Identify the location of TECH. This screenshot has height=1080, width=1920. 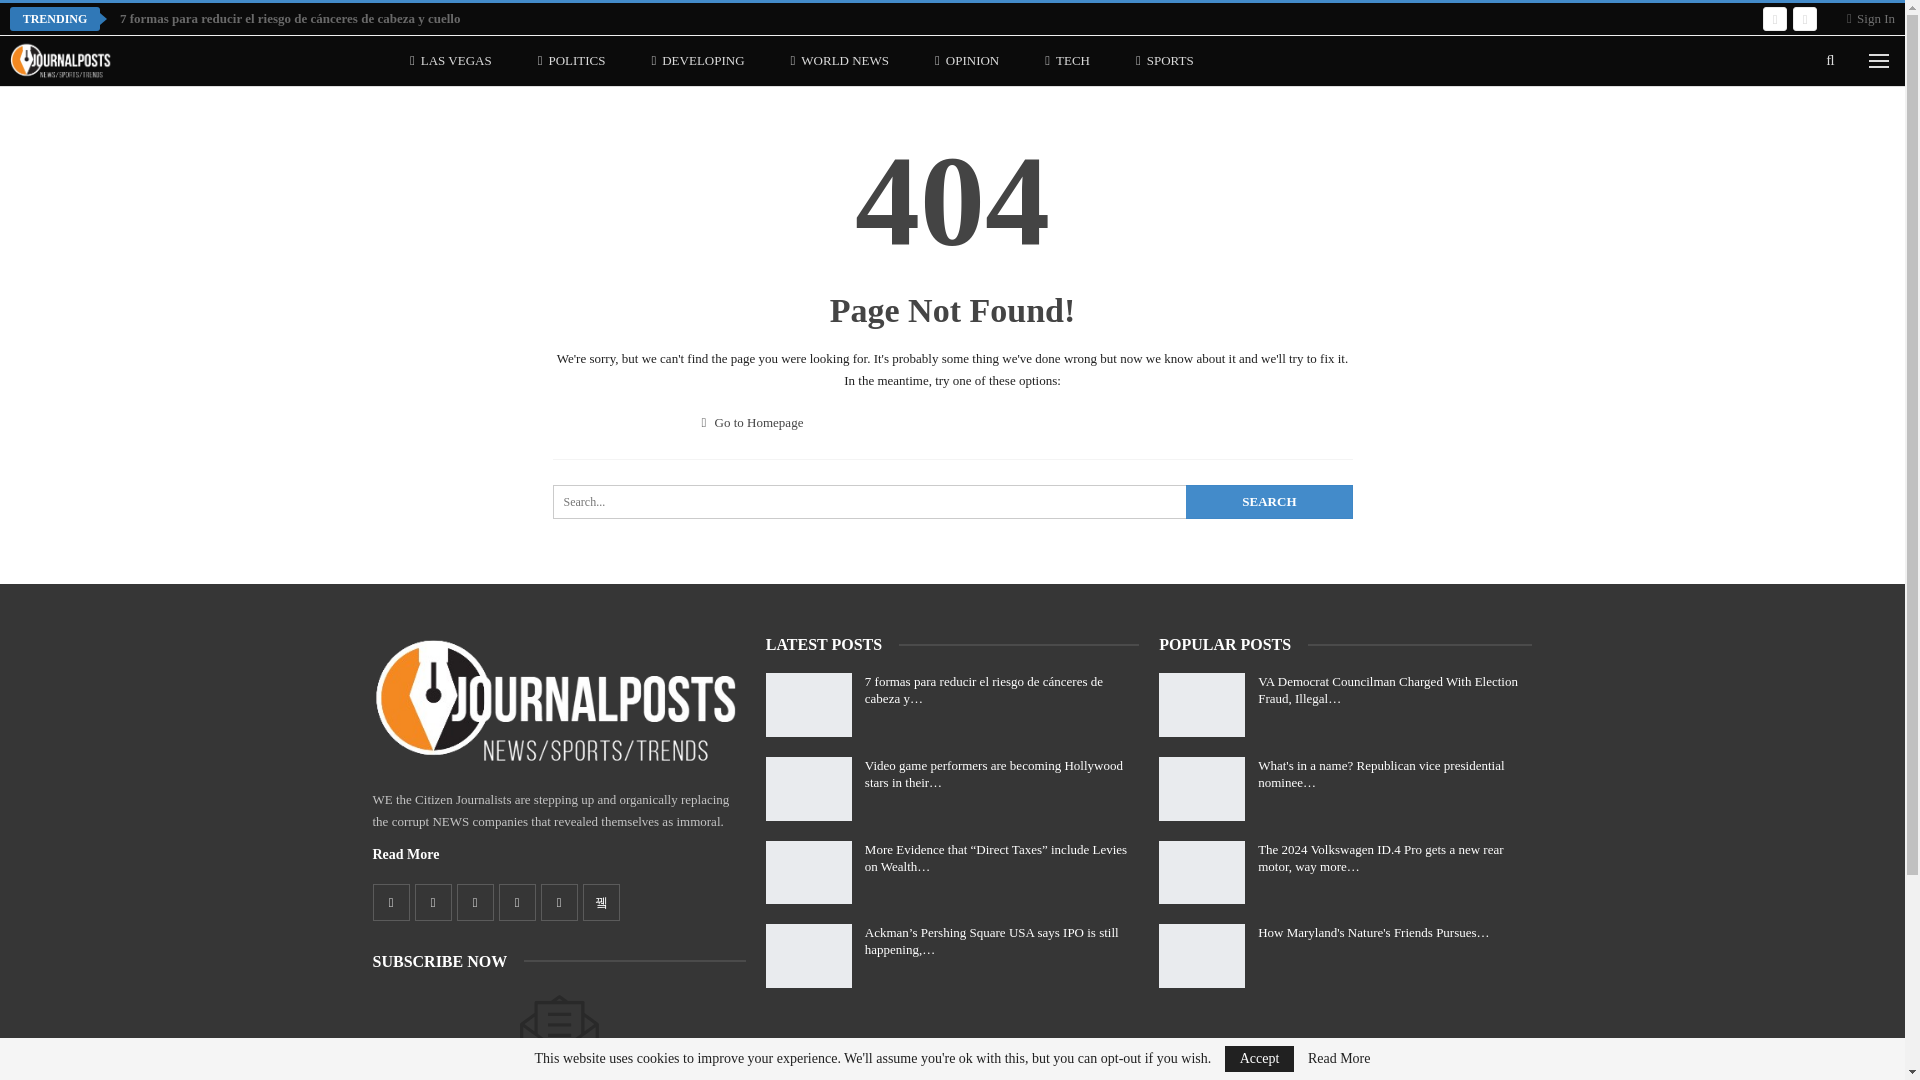
(1067, 60).